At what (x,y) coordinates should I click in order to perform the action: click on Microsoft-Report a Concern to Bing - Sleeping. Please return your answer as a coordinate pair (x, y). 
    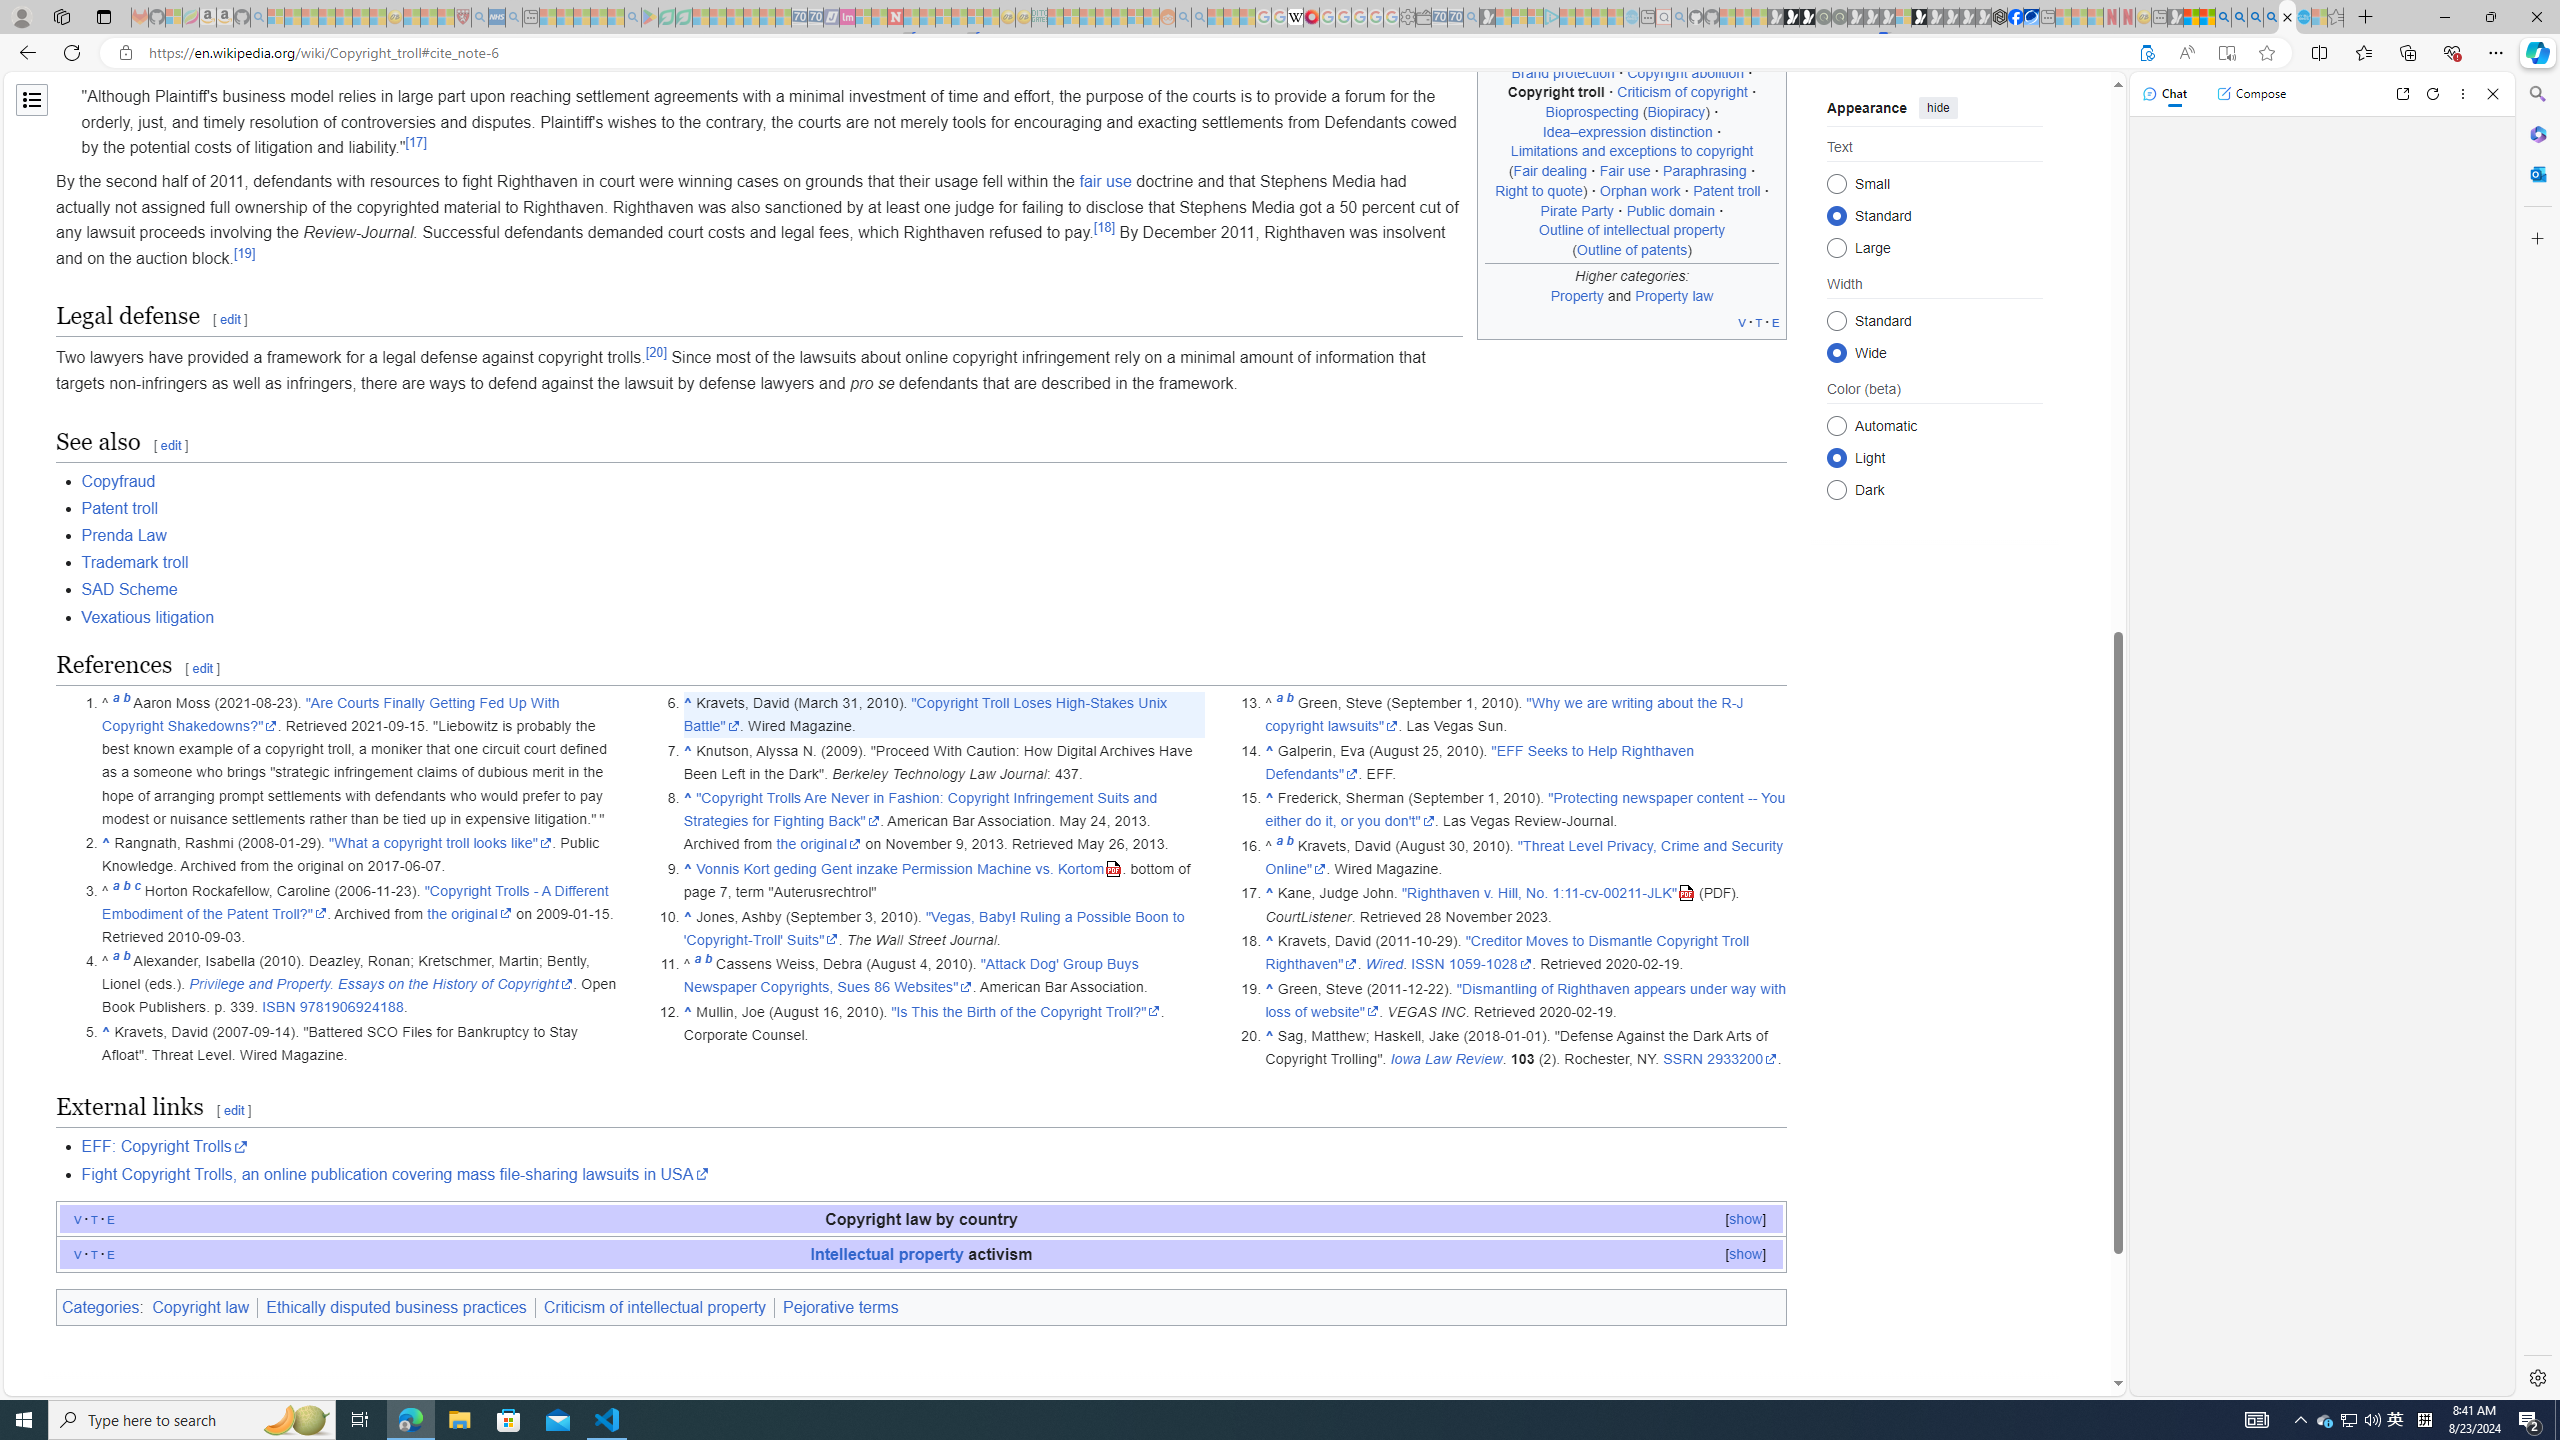
    Looking at the image, I should click on (174, 17).